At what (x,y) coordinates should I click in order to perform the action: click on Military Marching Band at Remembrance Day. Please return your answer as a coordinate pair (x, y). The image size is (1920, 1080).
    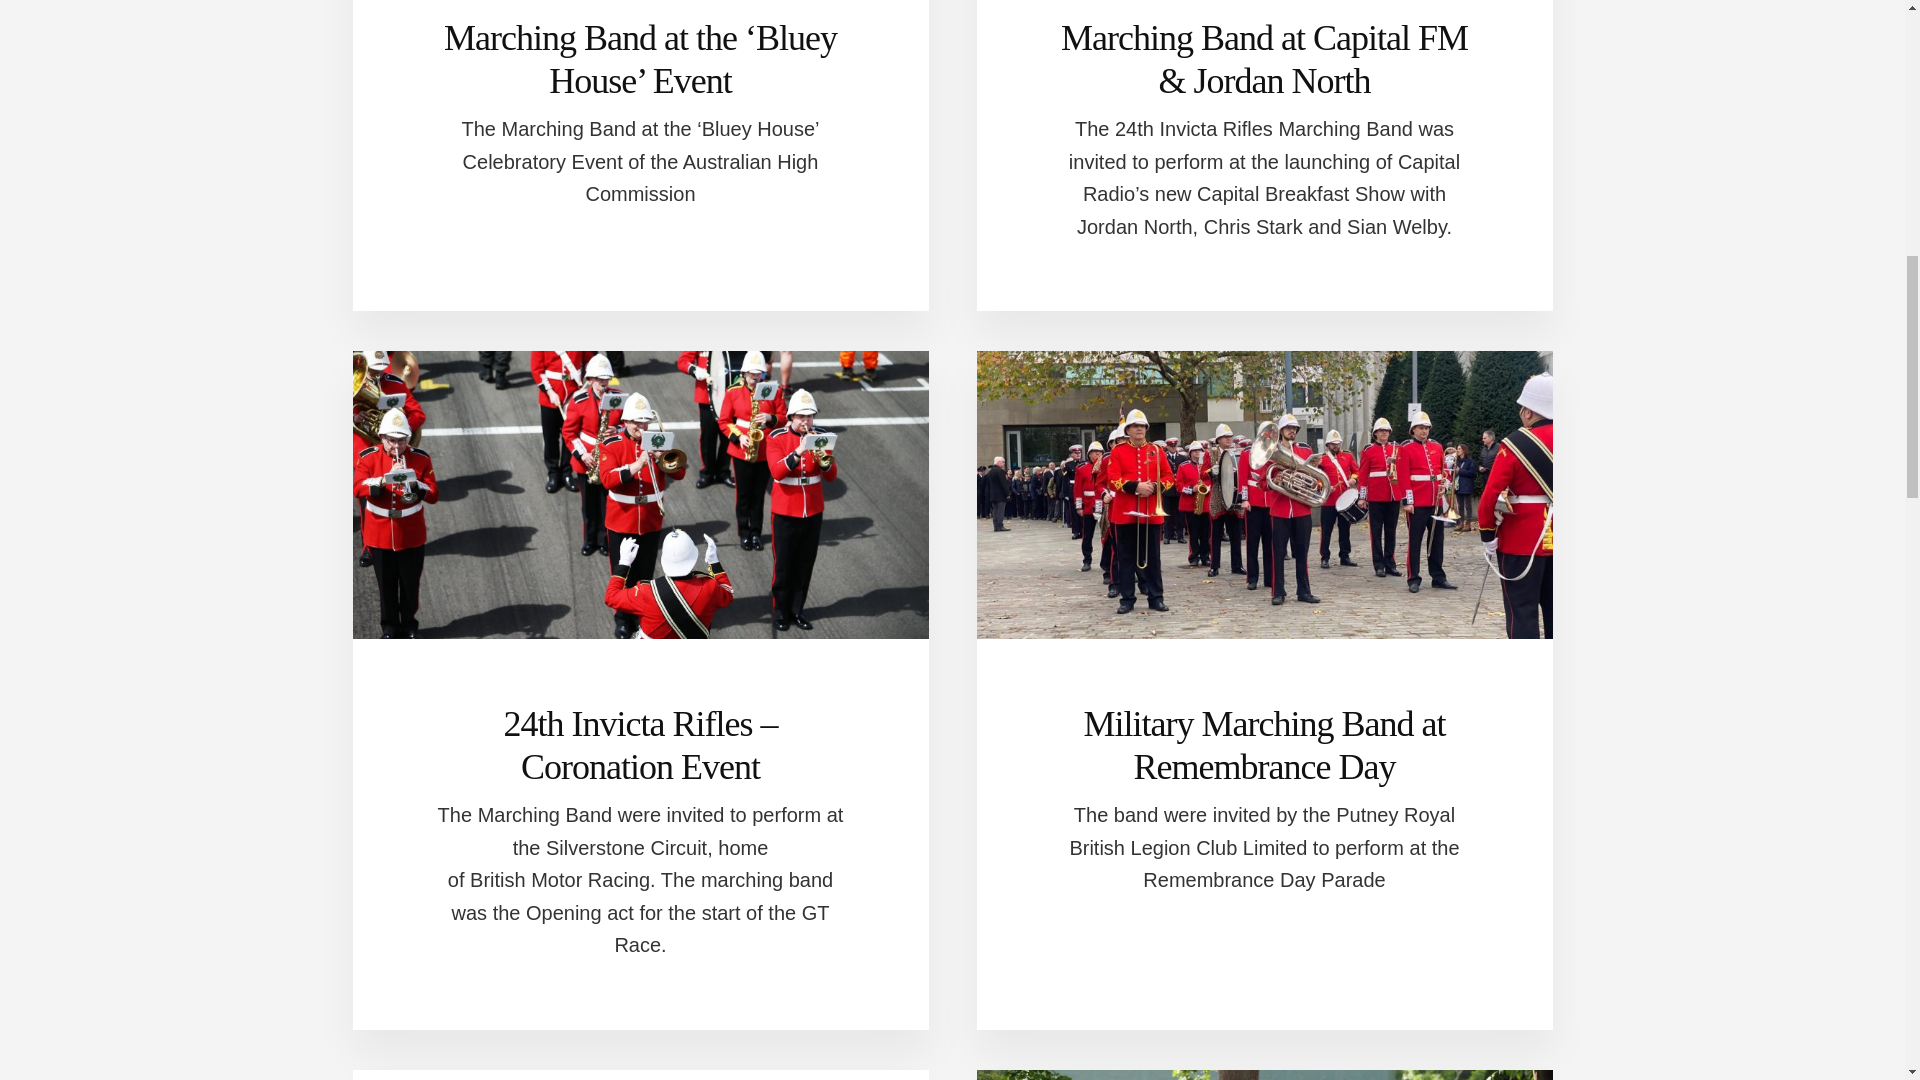
    Looking at the image, I should click on (1264, 746).